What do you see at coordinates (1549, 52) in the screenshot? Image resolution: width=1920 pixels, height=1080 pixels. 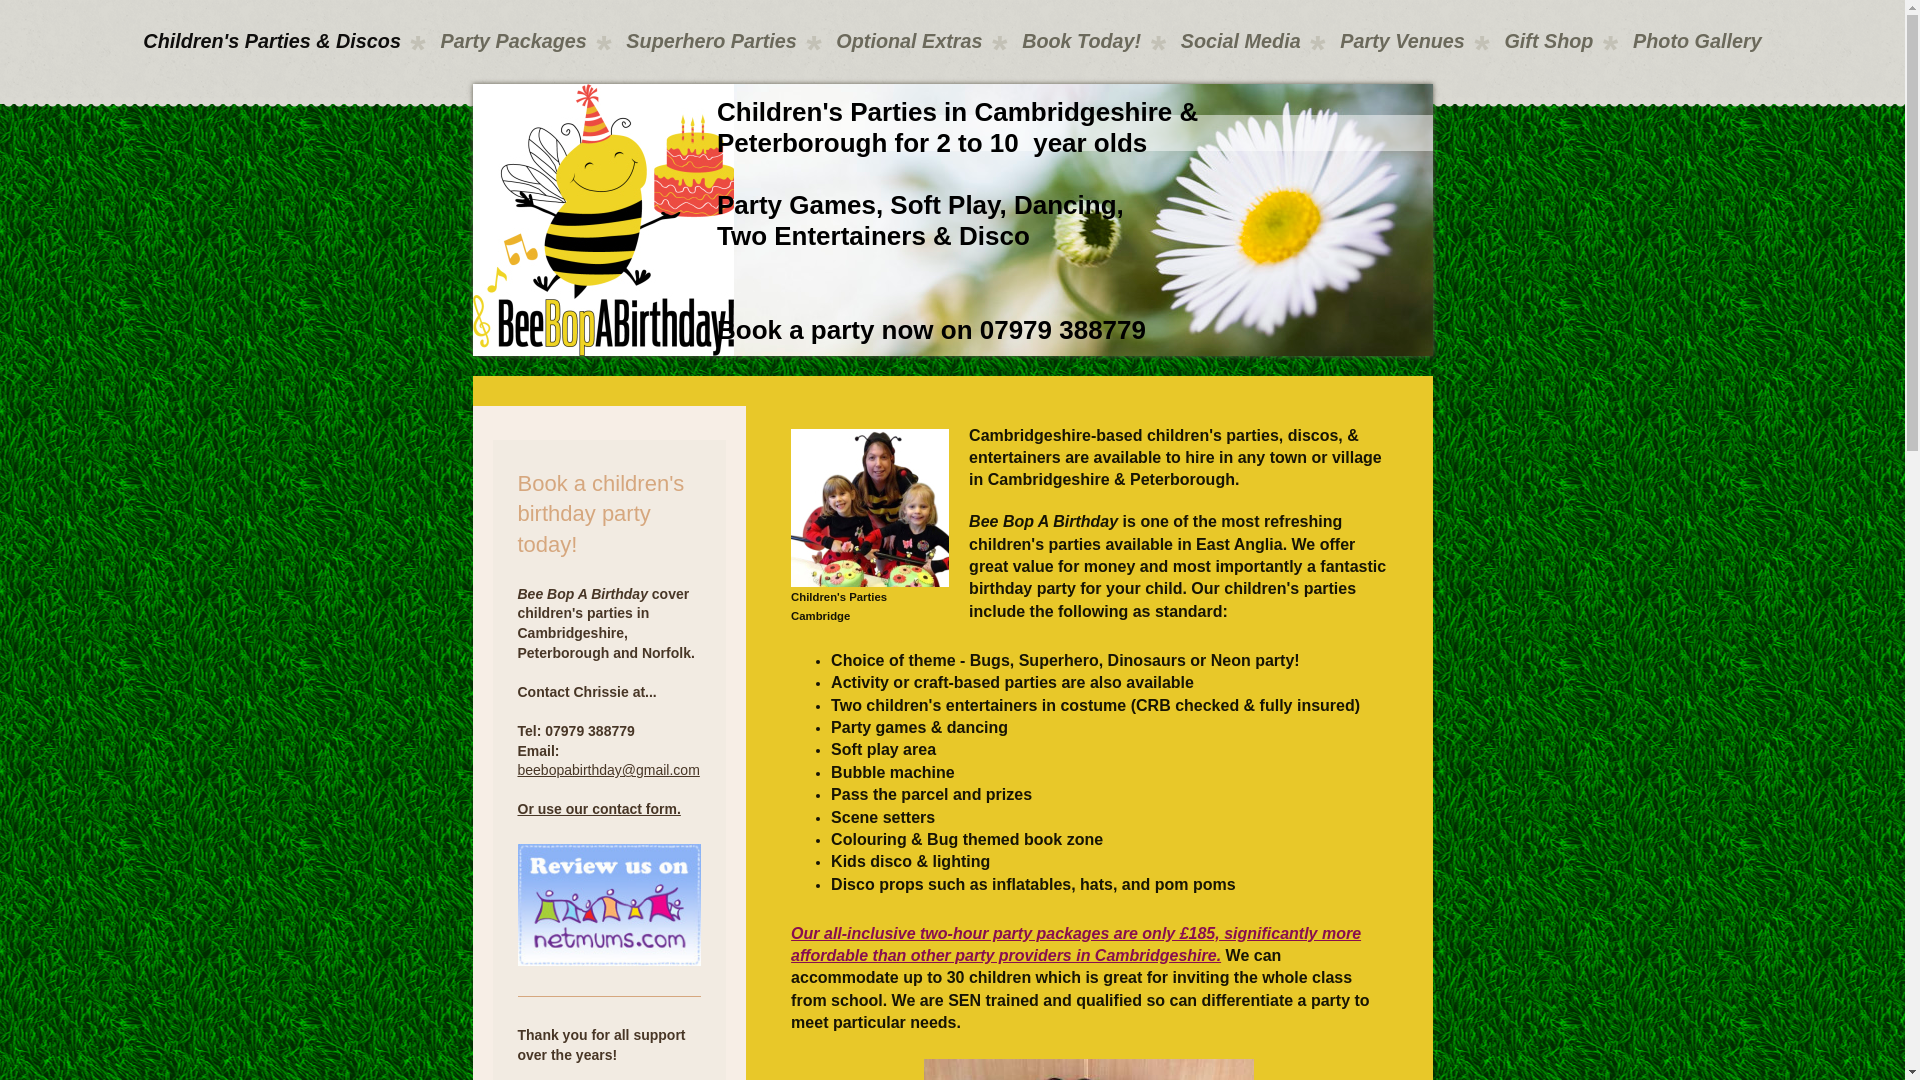 I see `Gift Shop` at bounding box center [1549, 52].